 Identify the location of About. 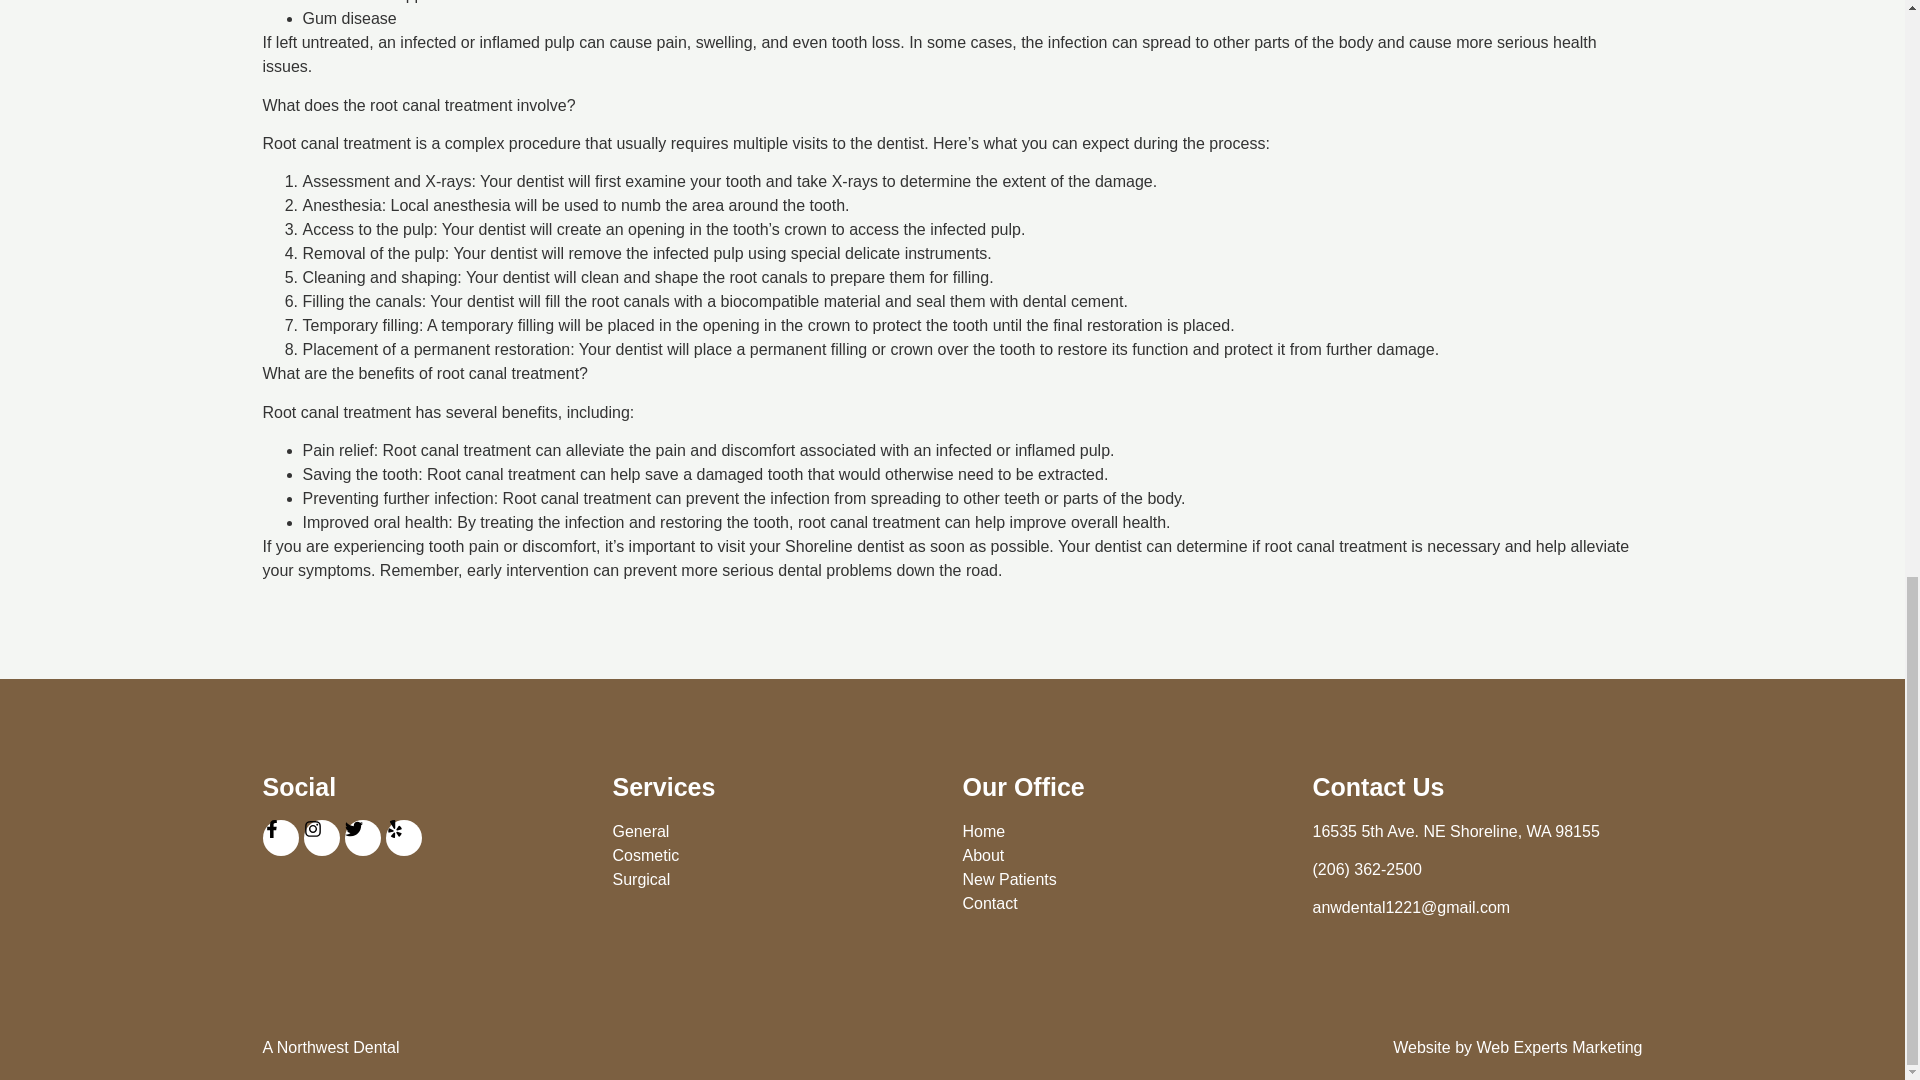
(1126, 856).